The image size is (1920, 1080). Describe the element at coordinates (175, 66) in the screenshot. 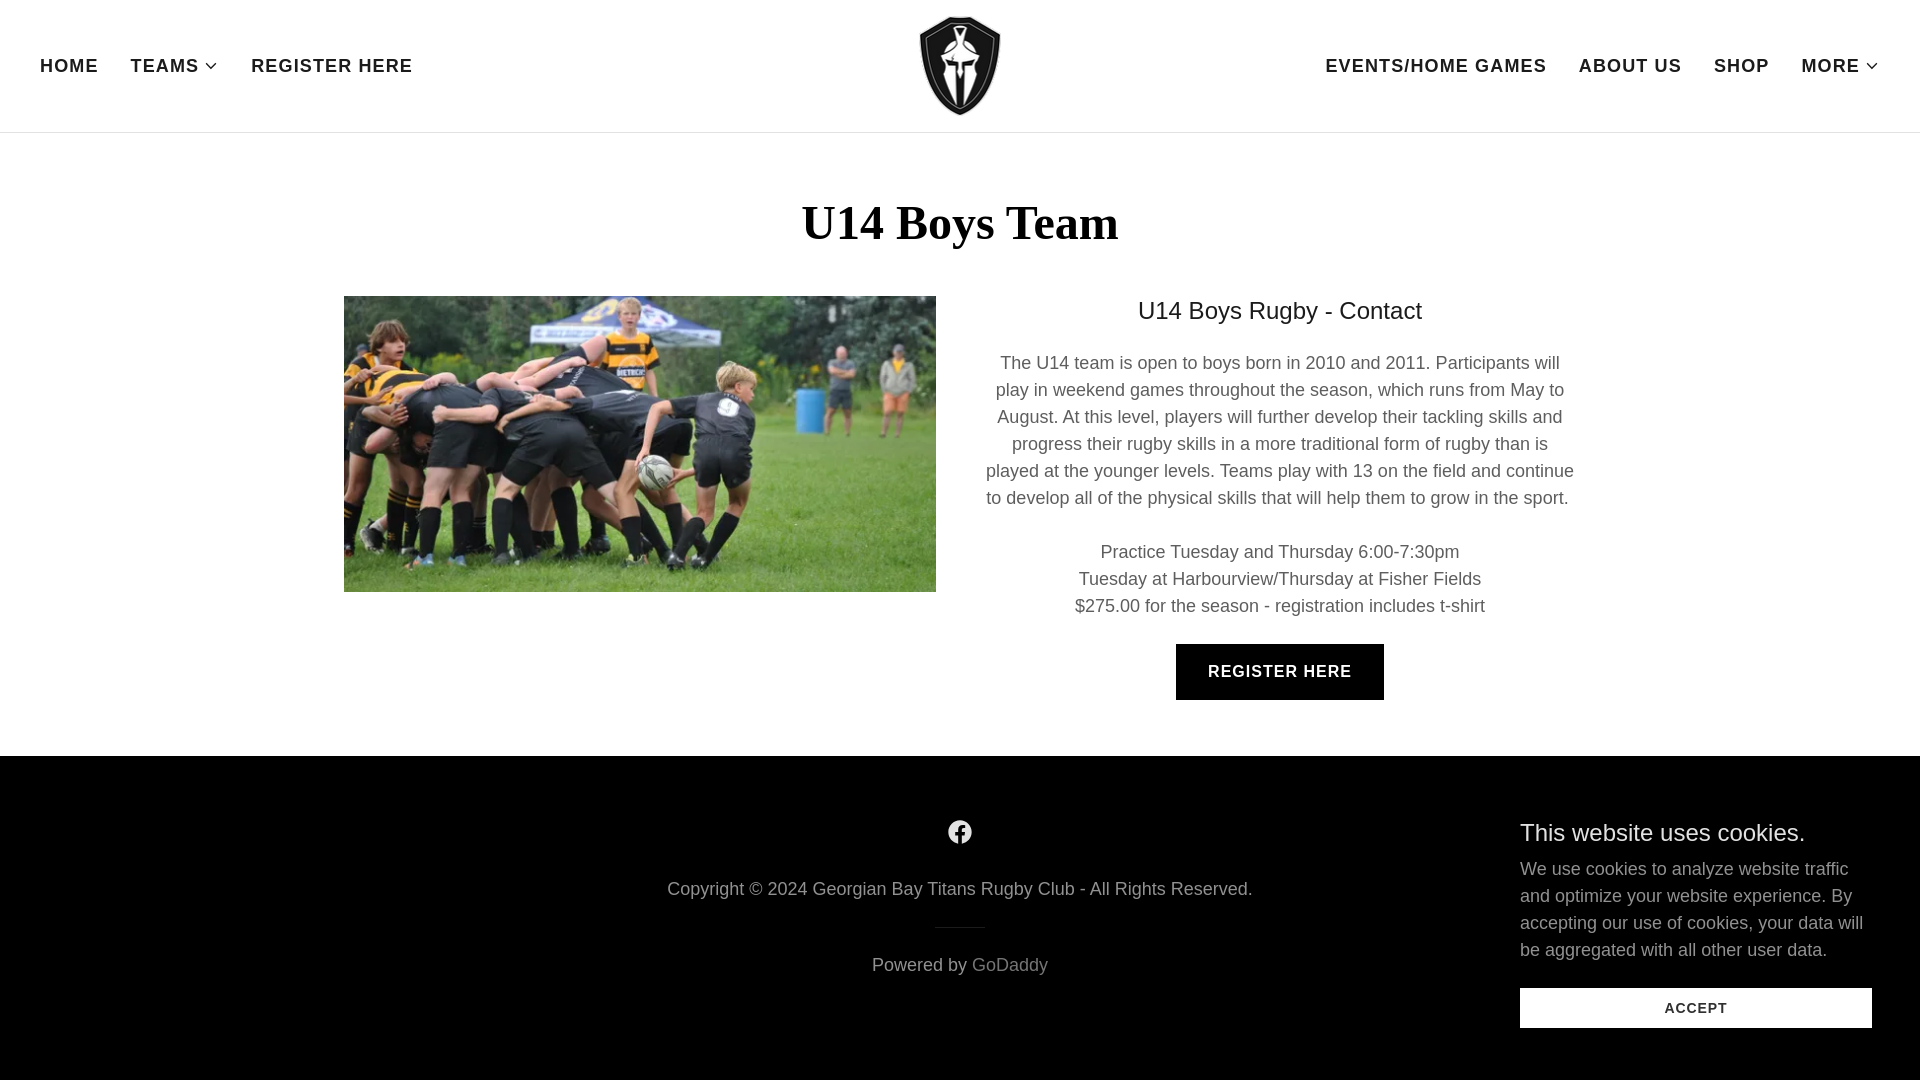

I see `TEAMS` at that location.